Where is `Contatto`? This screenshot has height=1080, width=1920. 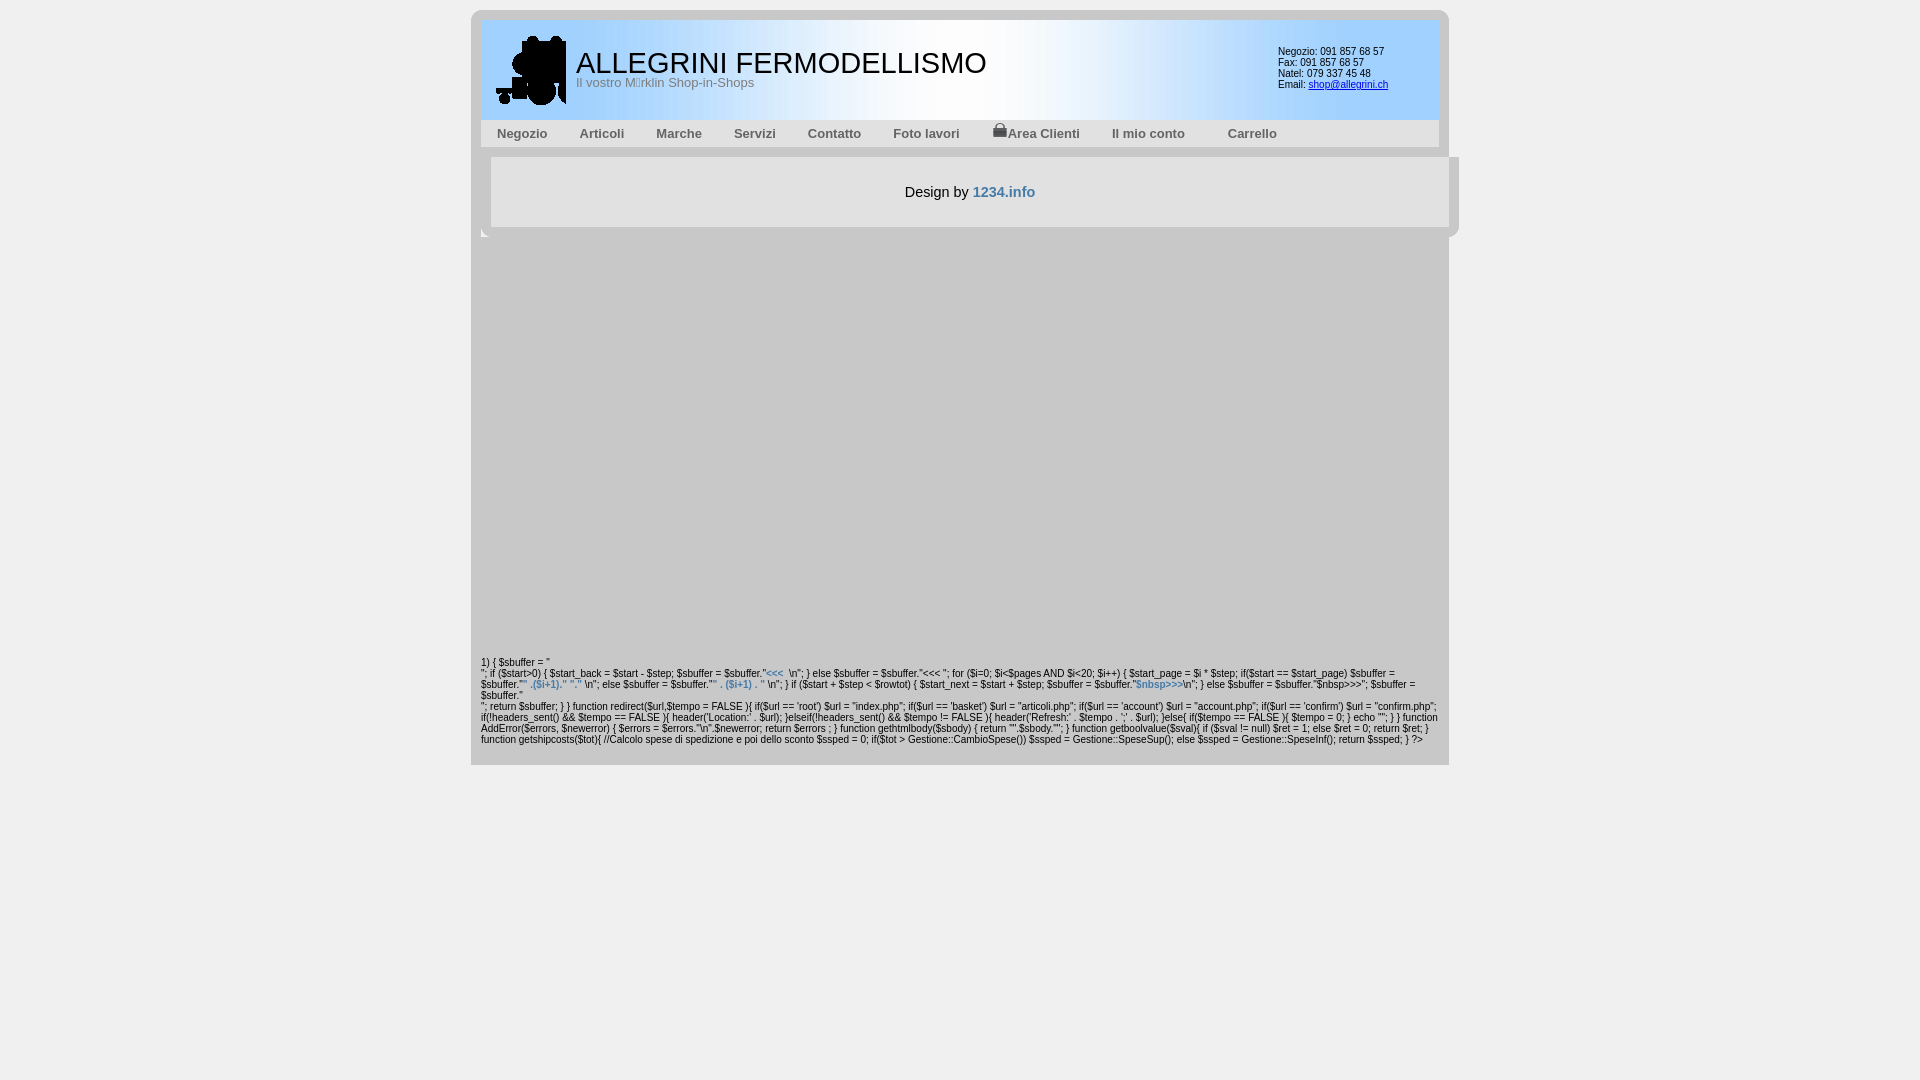 Contatto is located at coordinates (834, 134).